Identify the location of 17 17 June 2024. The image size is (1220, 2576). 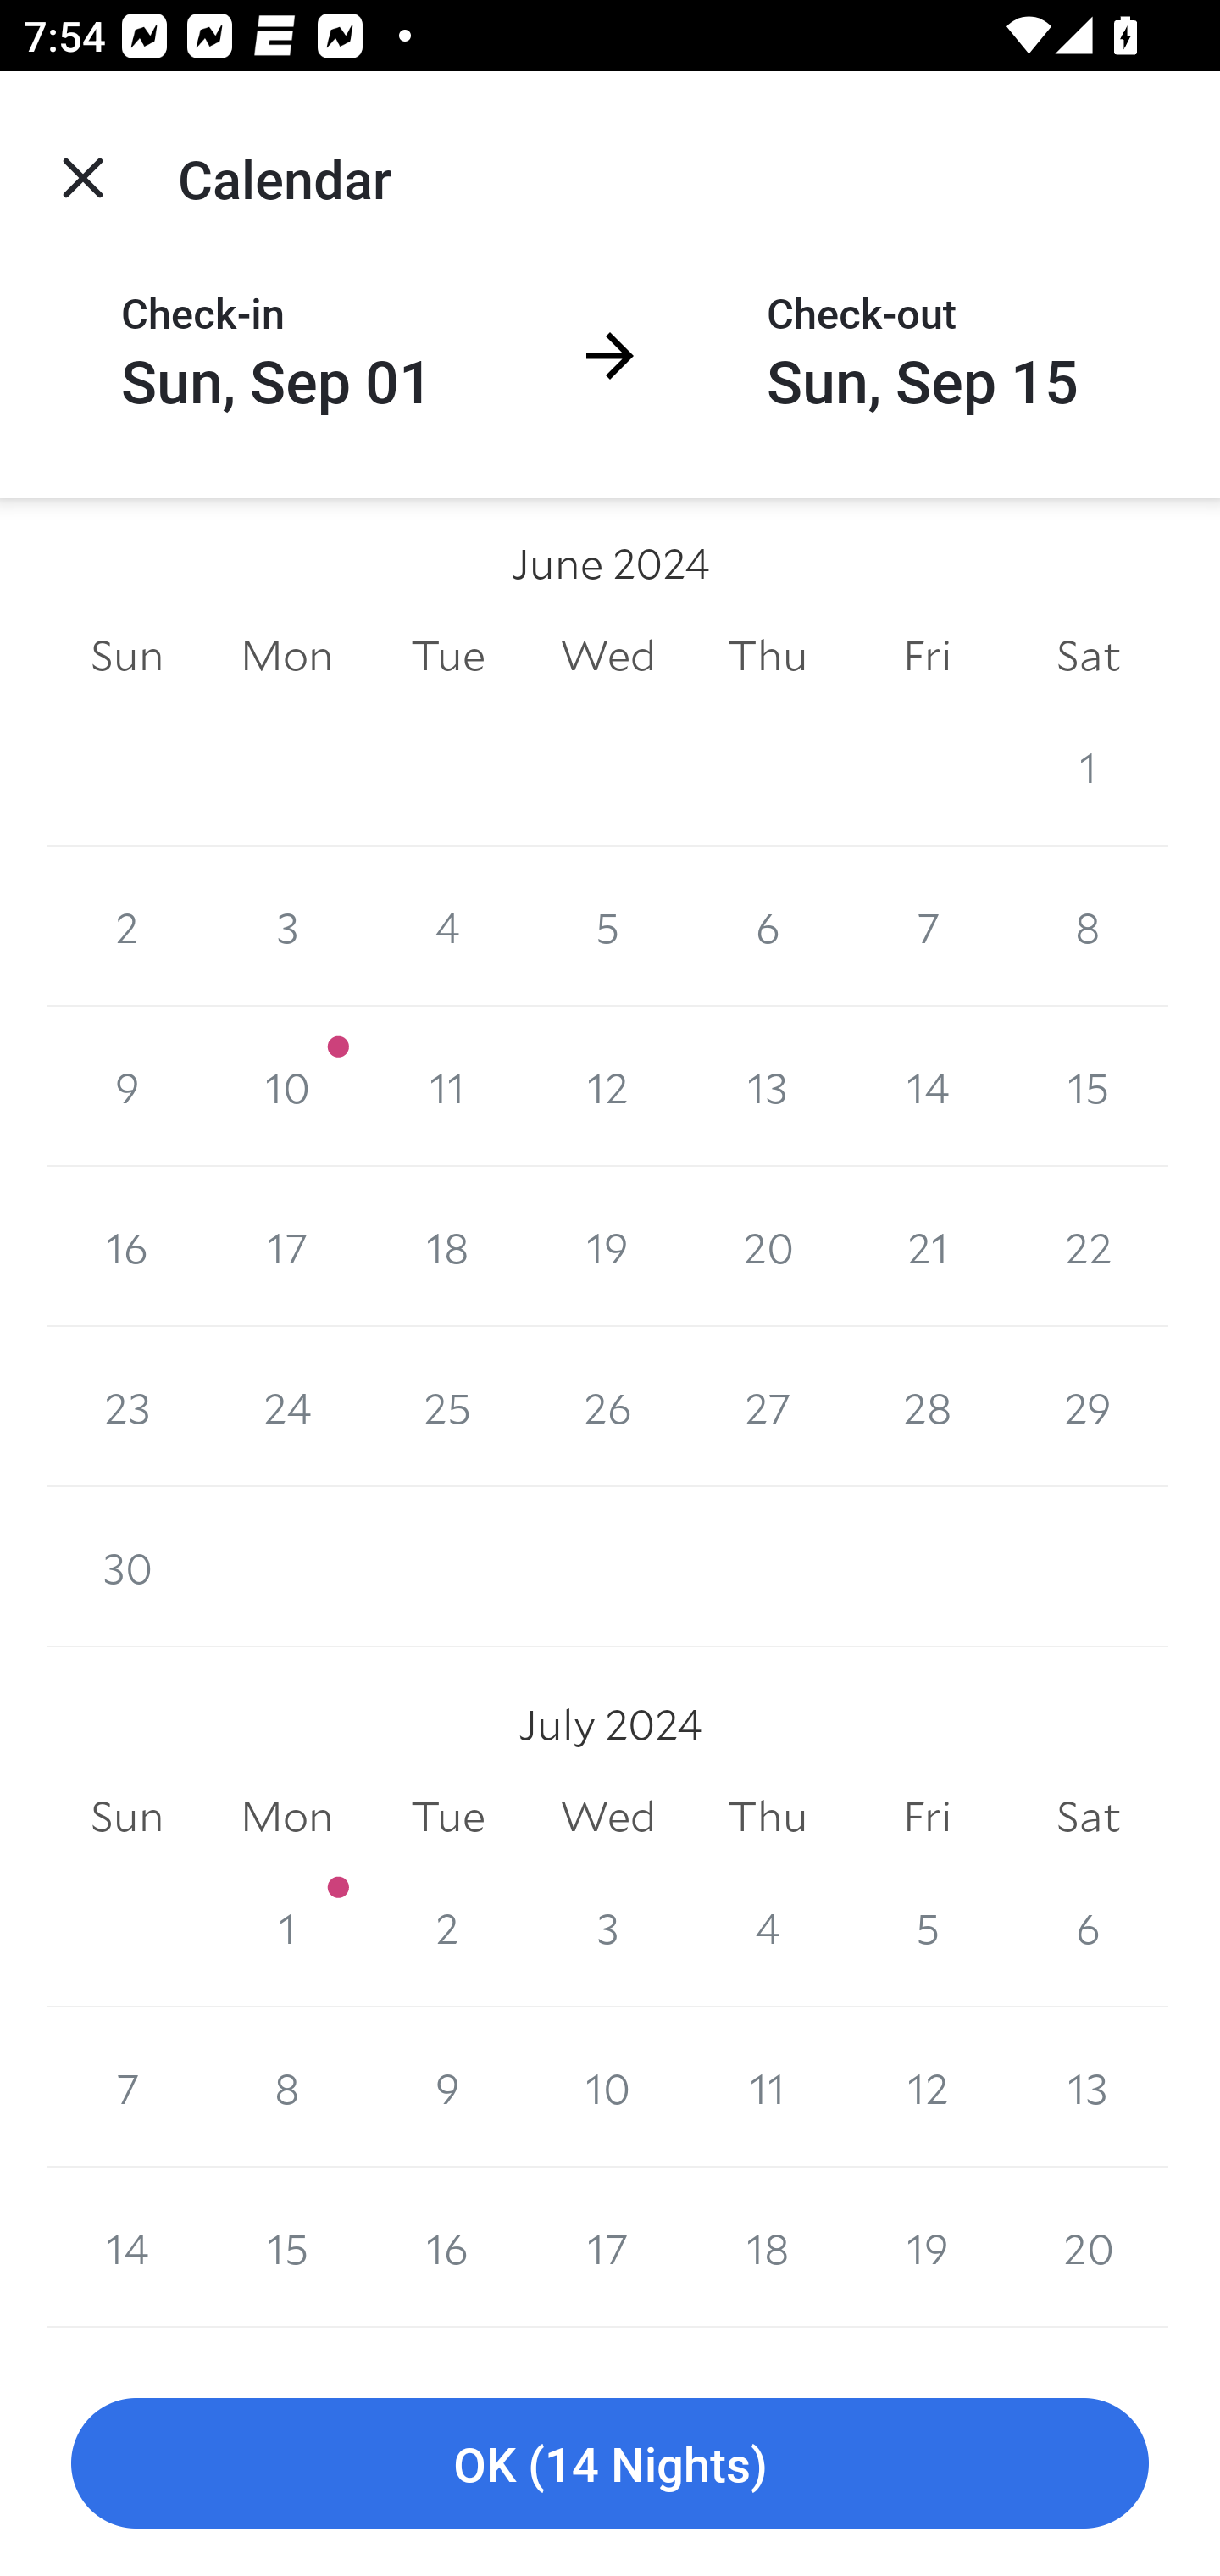
(286, 1246).